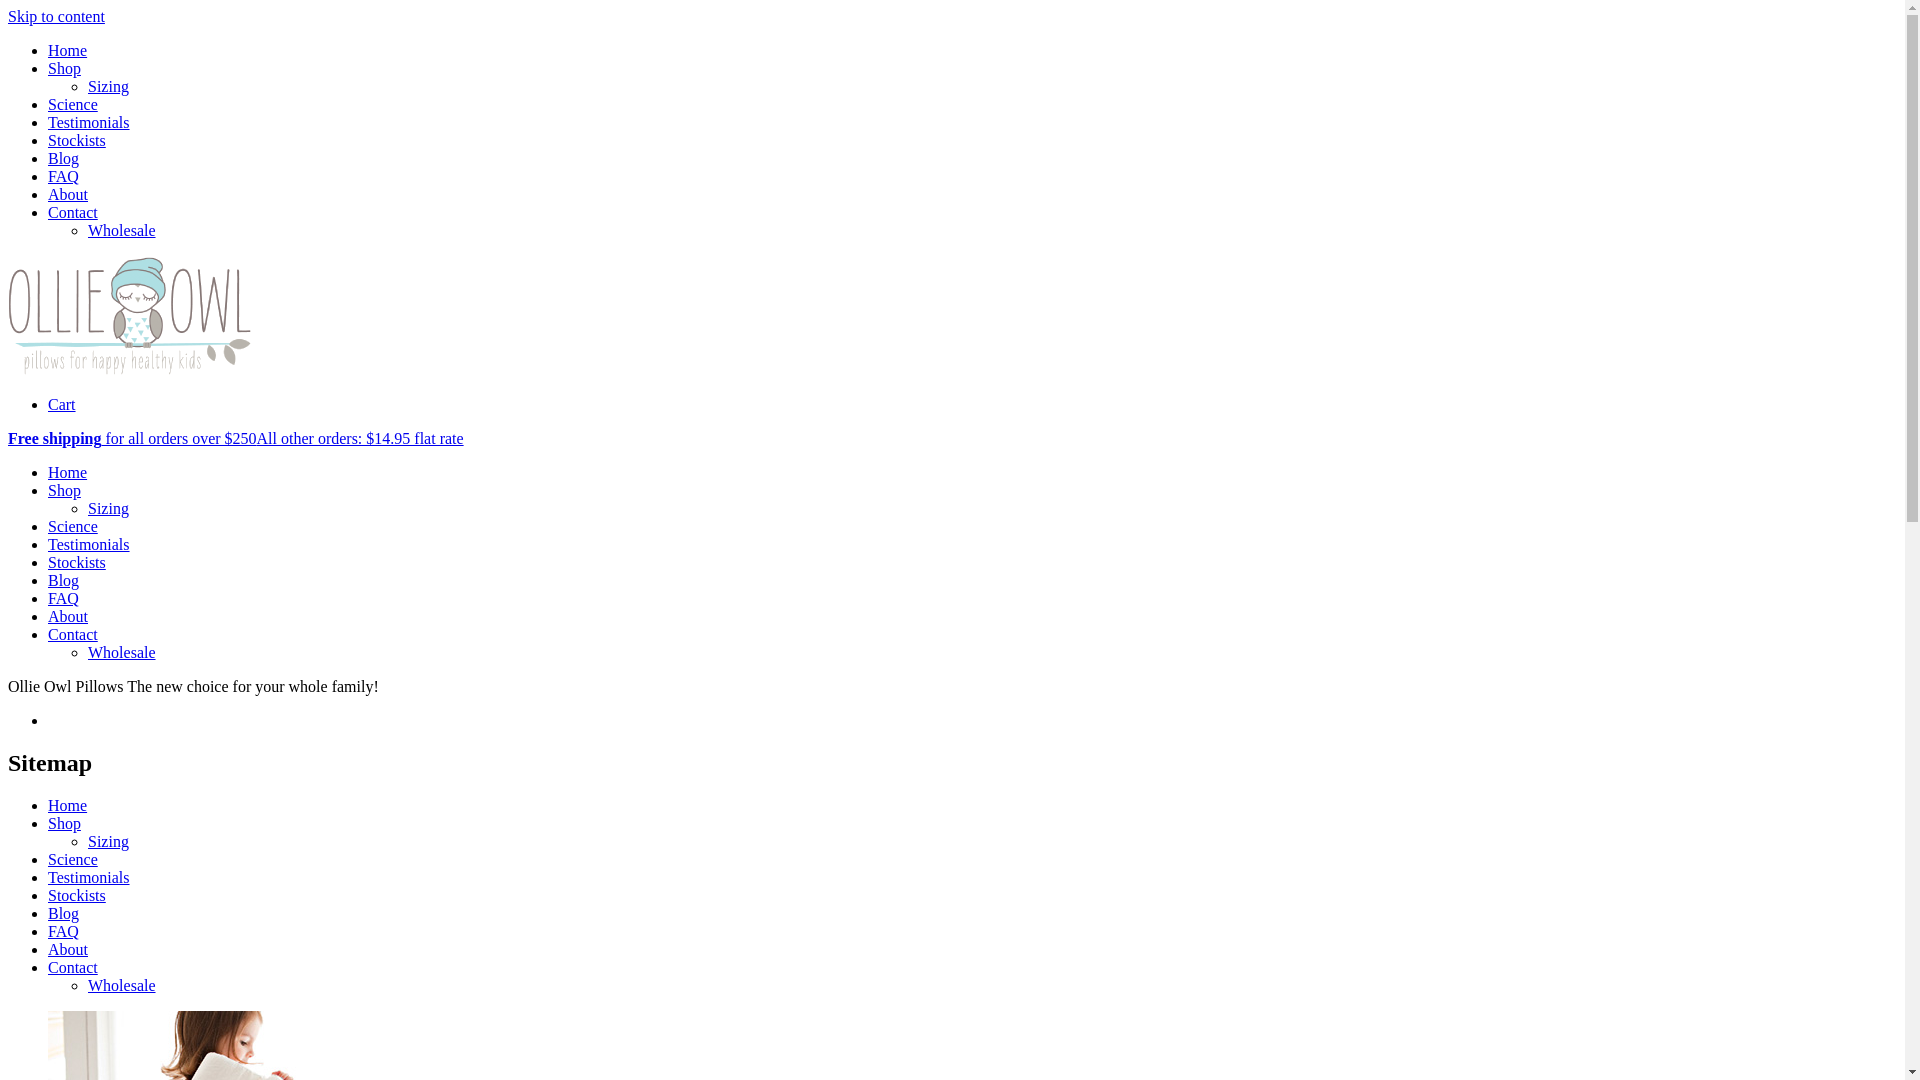 This screenshot has width=1920, height=1080. Describe the element at coordinates (122, 230) in the screenshot. I see `Wholesale` at that location.